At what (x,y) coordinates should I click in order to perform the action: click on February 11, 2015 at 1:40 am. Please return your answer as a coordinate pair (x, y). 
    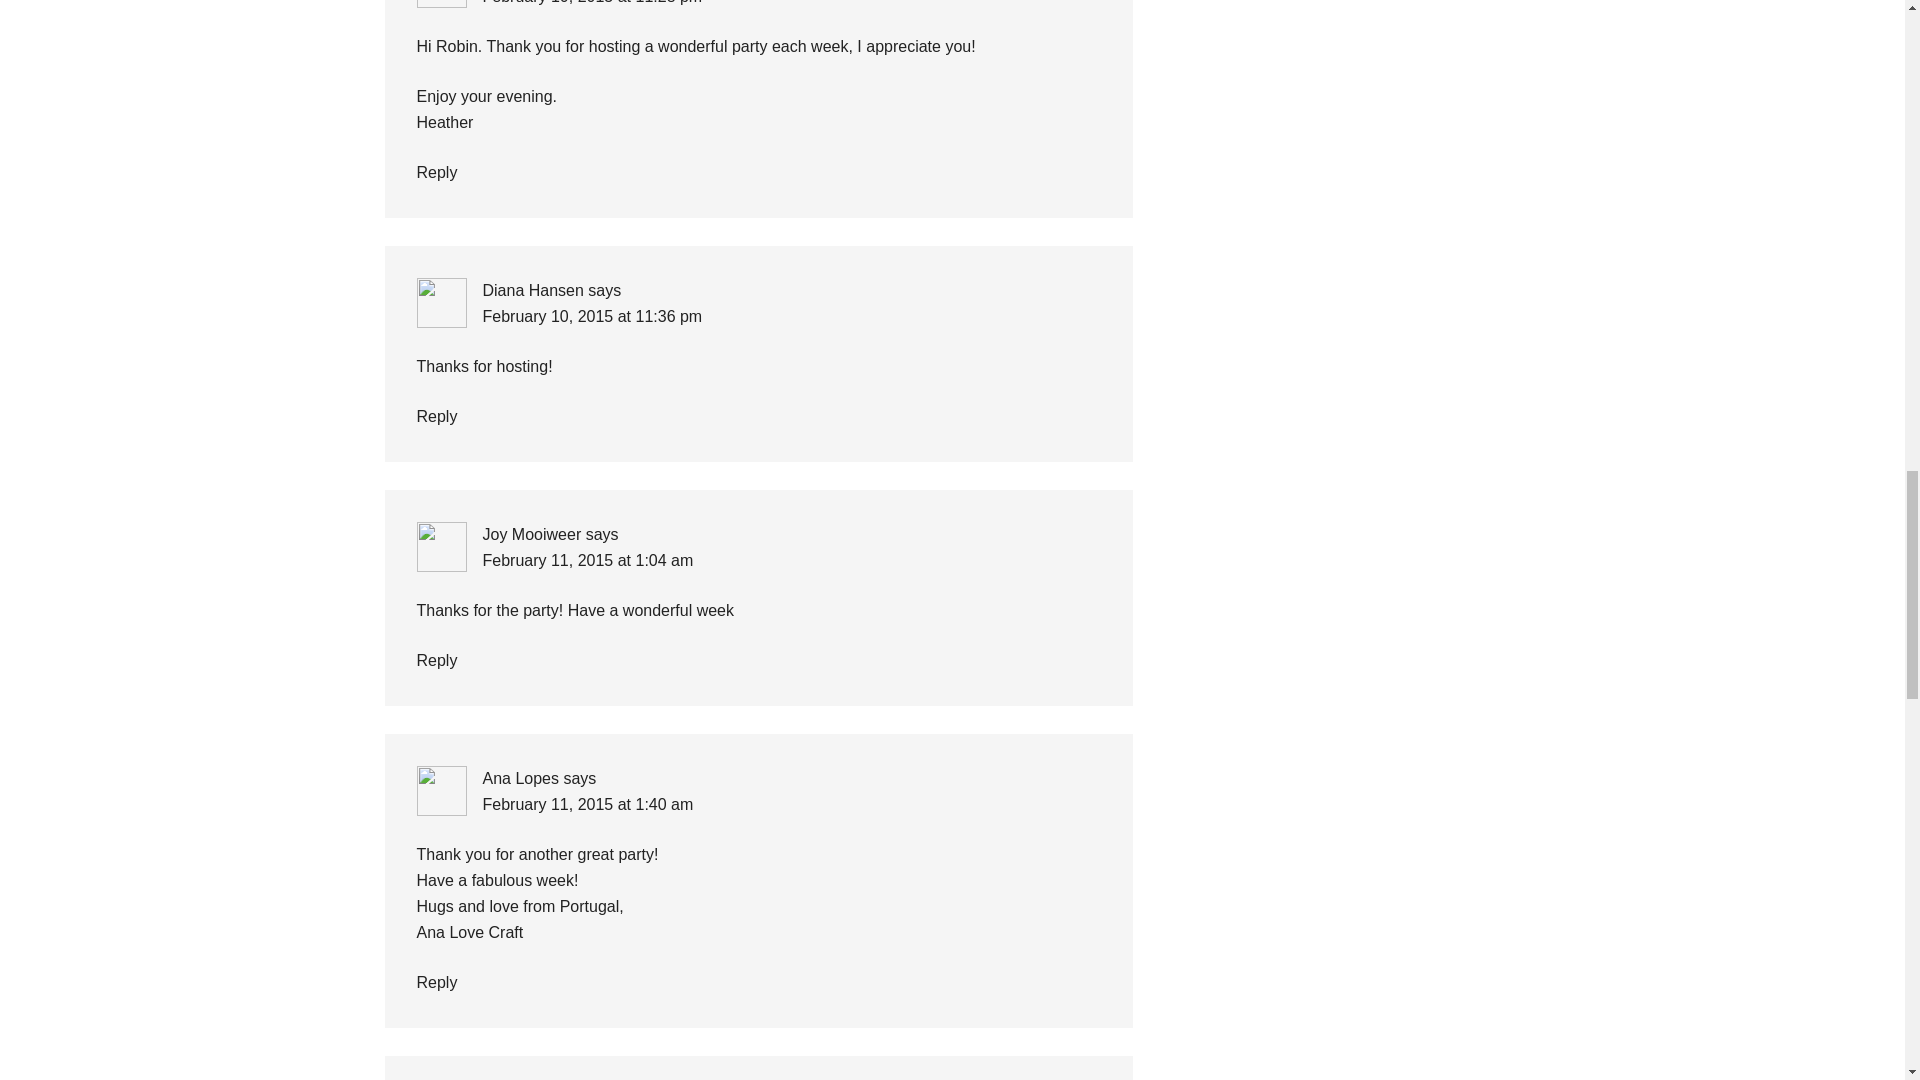
    Looking at the image, I should click on (587, 804).